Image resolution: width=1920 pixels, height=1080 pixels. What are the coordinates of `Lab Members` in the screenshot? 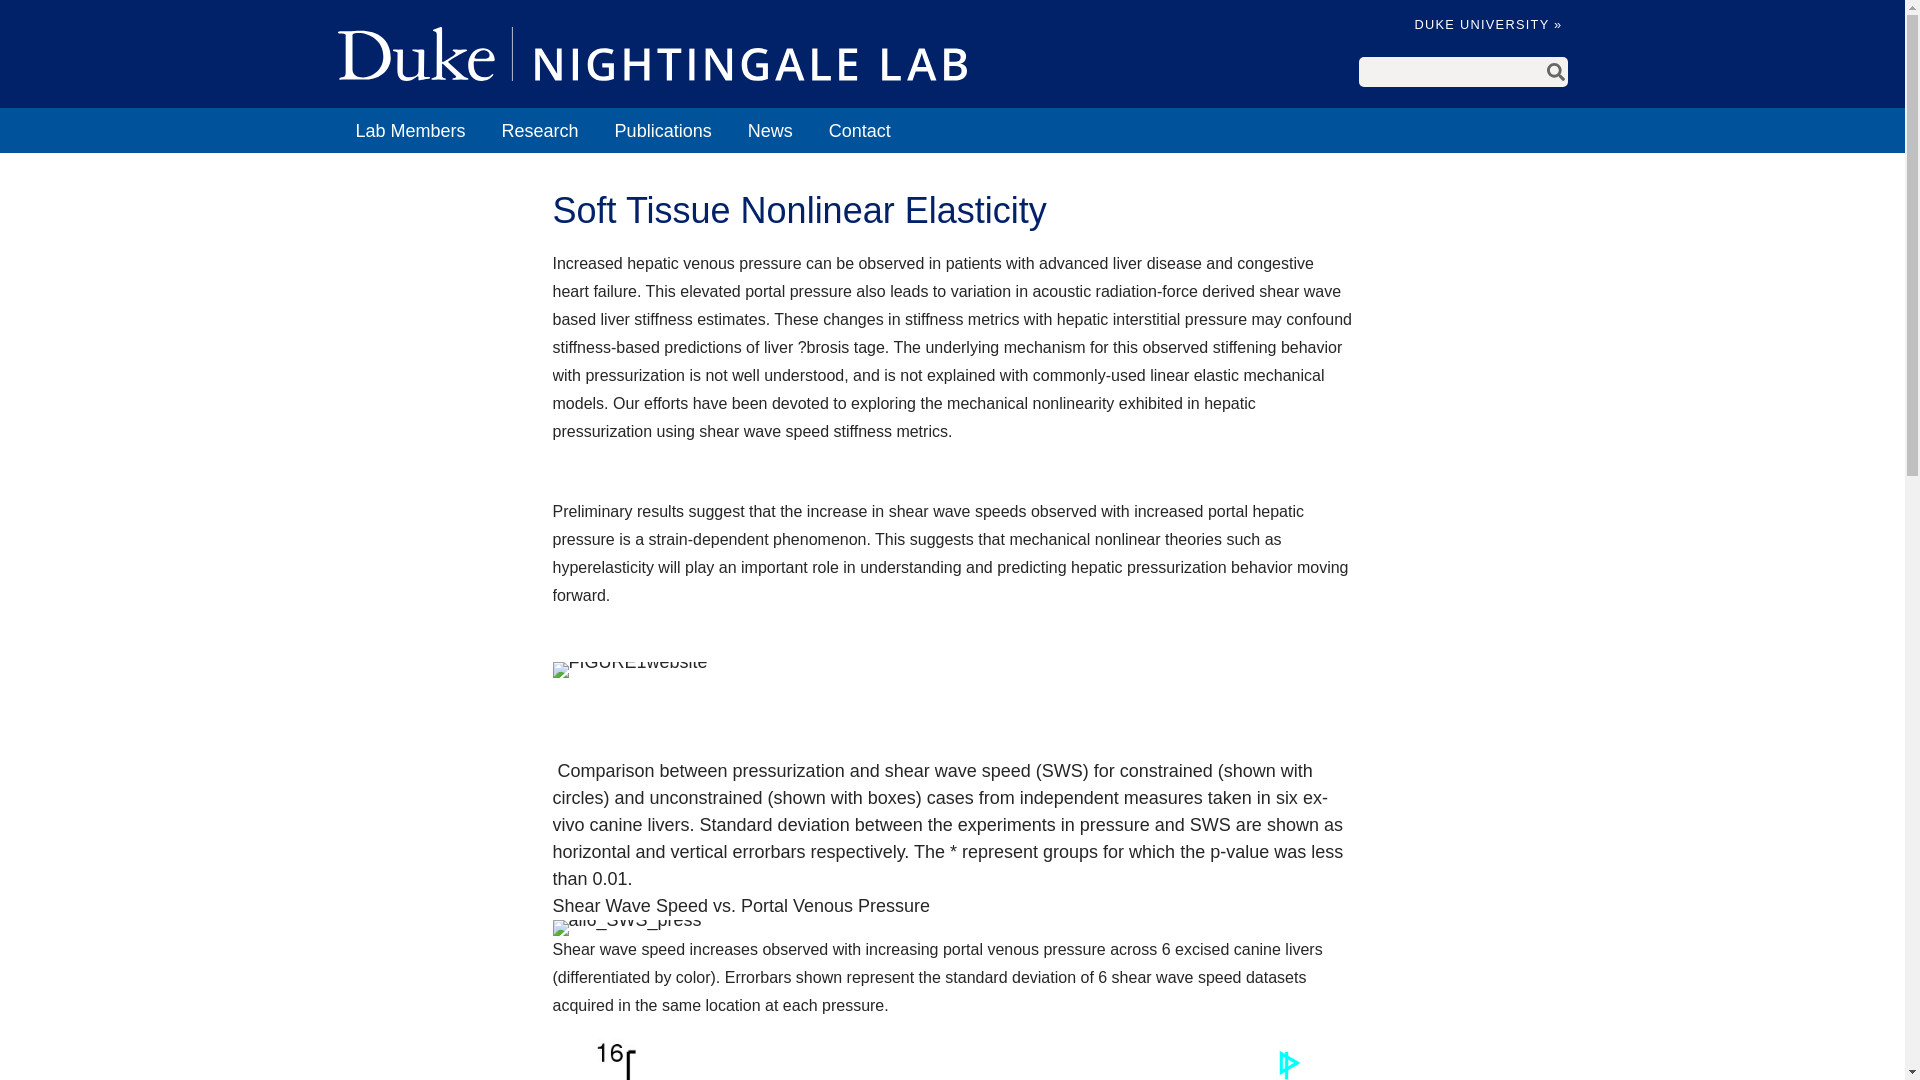 It's located at (410, 130).